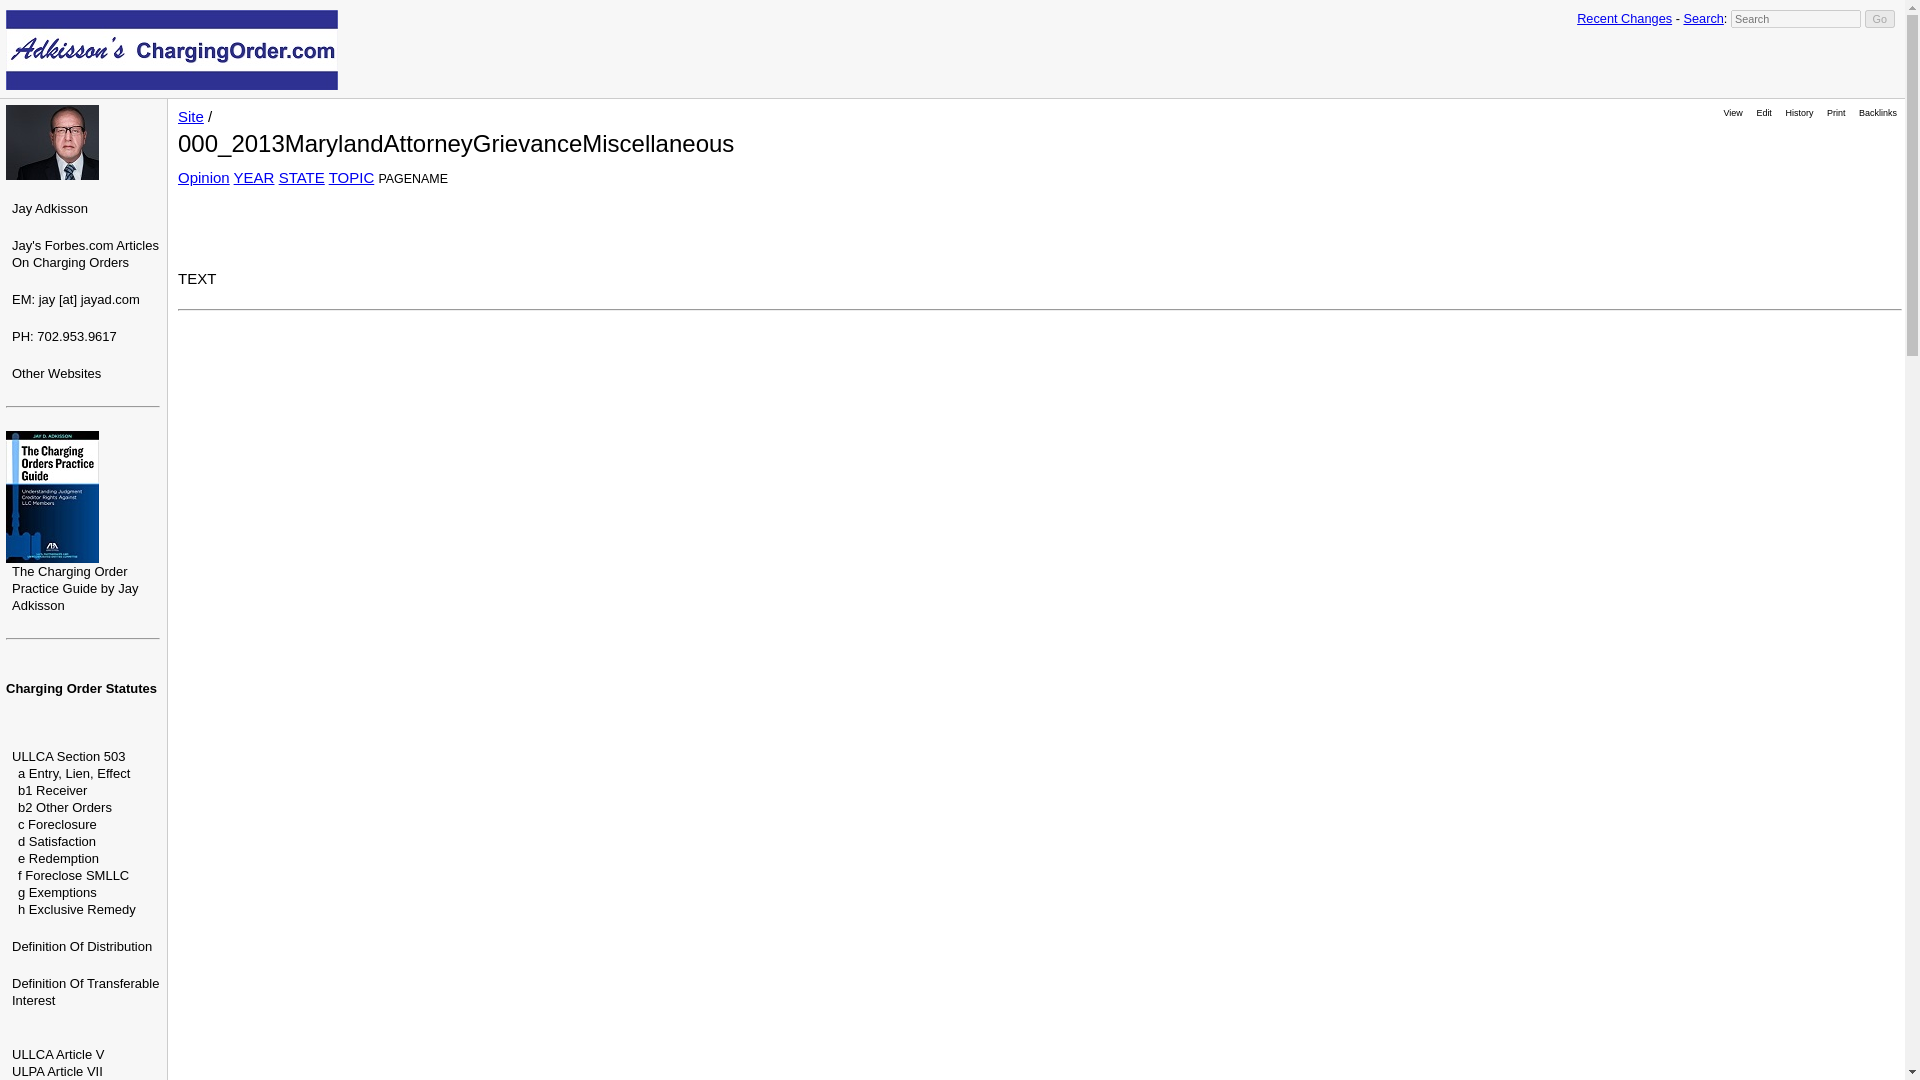  What do you see at coordinates (52, 790) in the screenshot?
I see `b1 Receiver` at bounding box center [52, 790].